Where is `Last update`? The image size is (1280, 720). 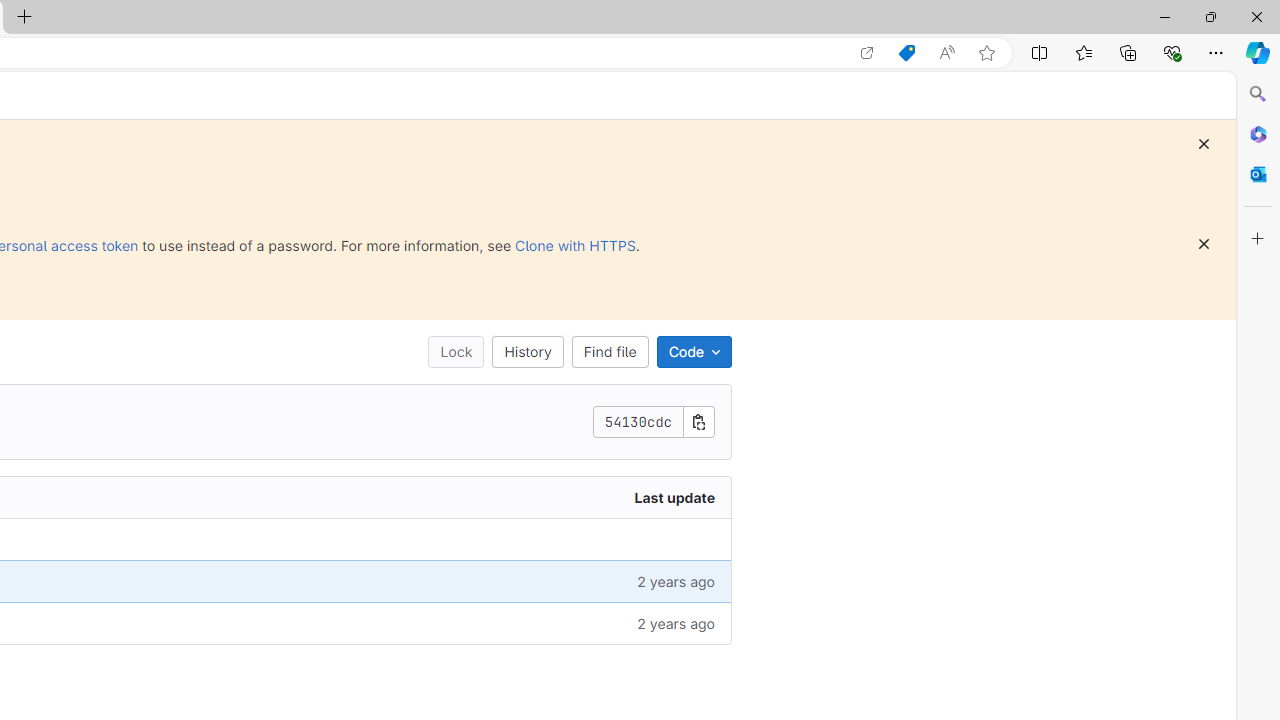
Last update is located at coordinates (556, 498).